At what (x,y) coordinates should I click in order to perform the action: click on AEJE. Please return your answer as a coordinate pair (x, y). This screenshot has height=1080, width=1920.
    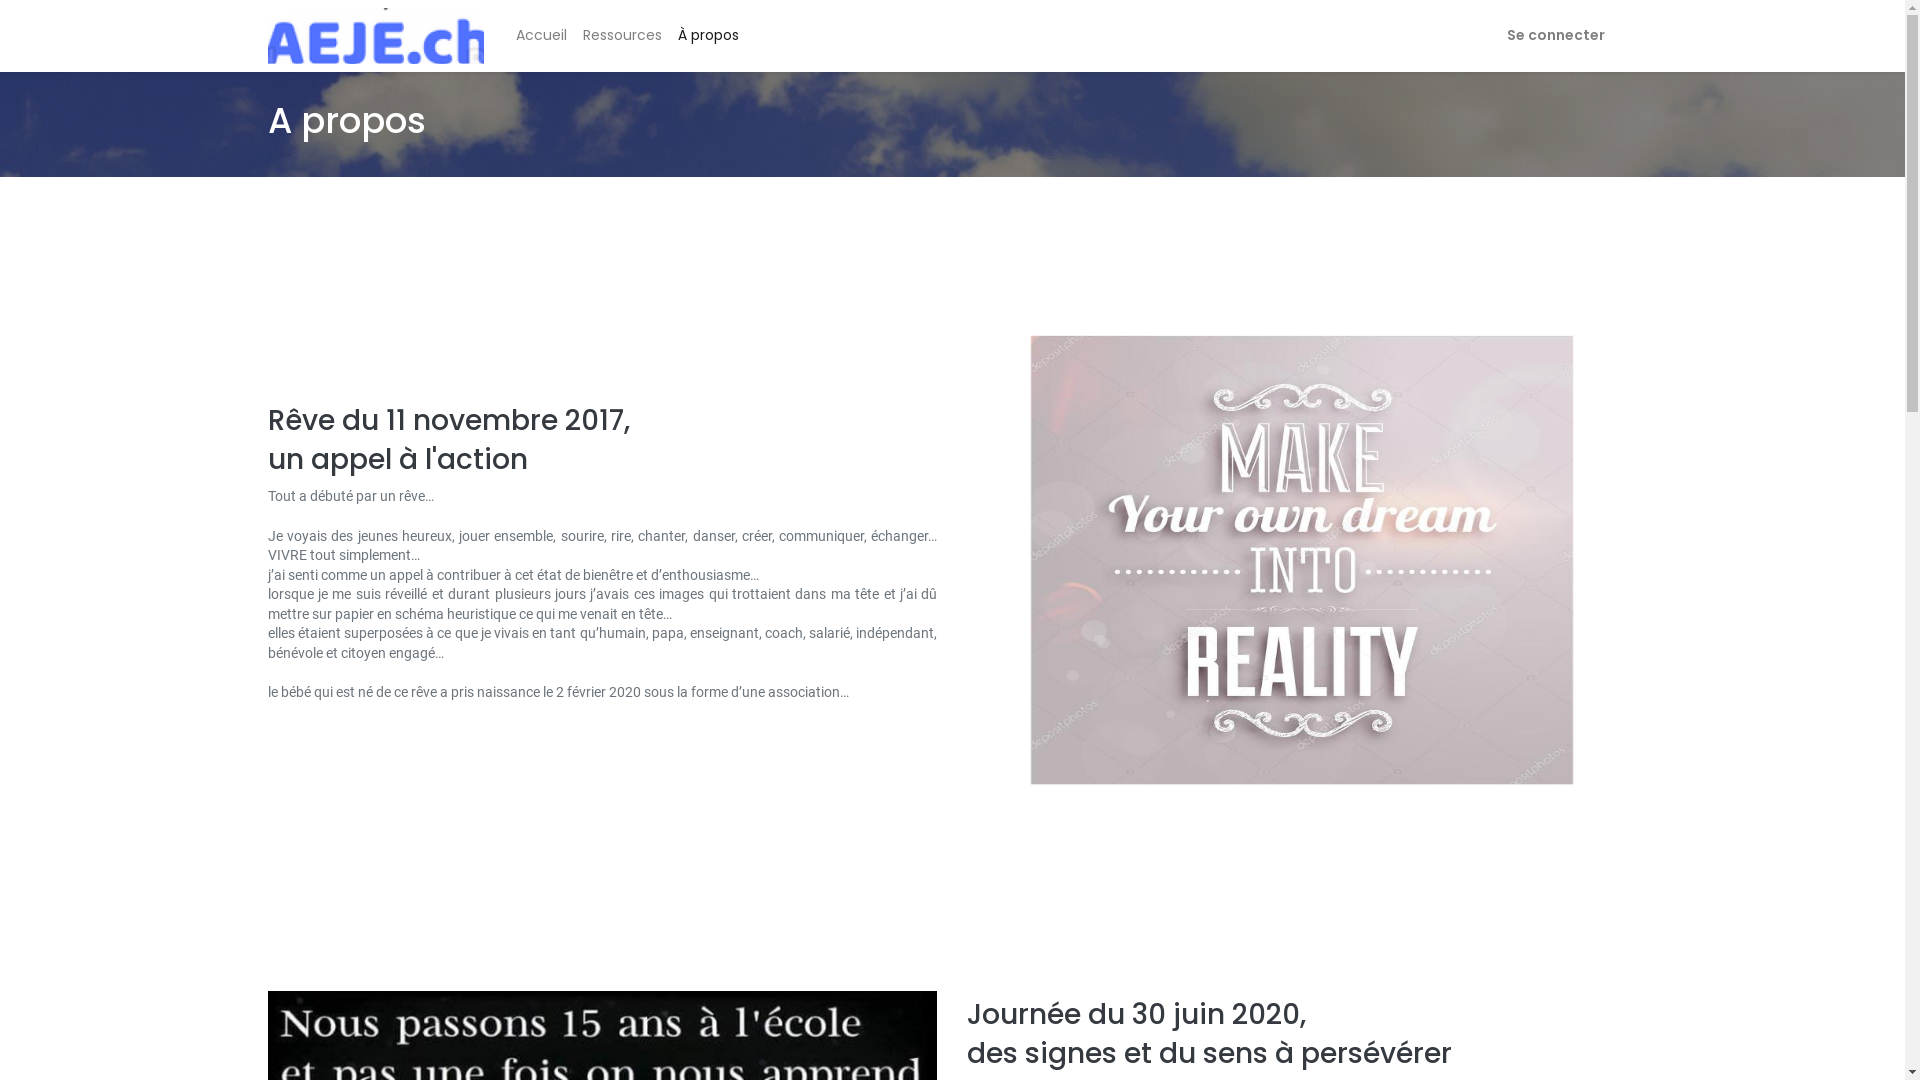
    Looking at the image, I should click on (376, 36).